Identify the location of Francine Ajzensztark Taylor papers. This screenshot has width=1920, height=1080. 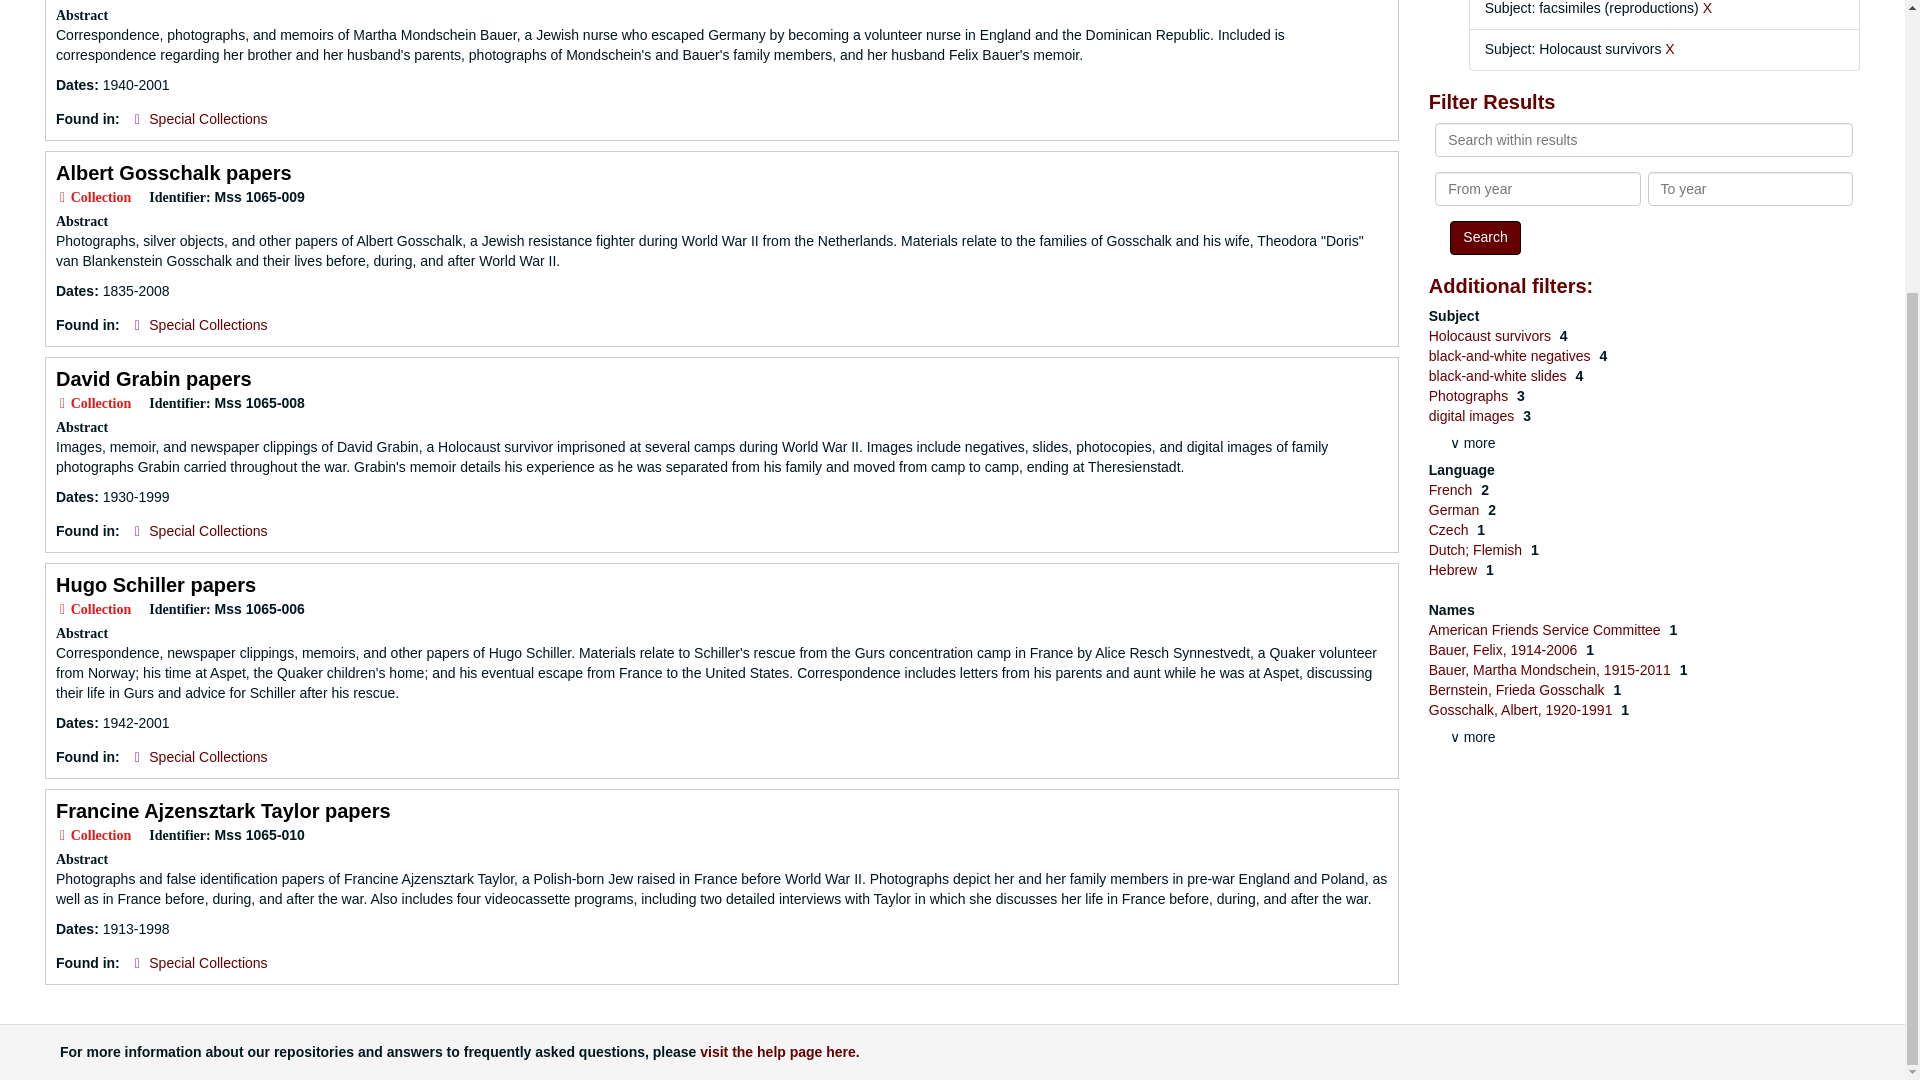
(223, 810).